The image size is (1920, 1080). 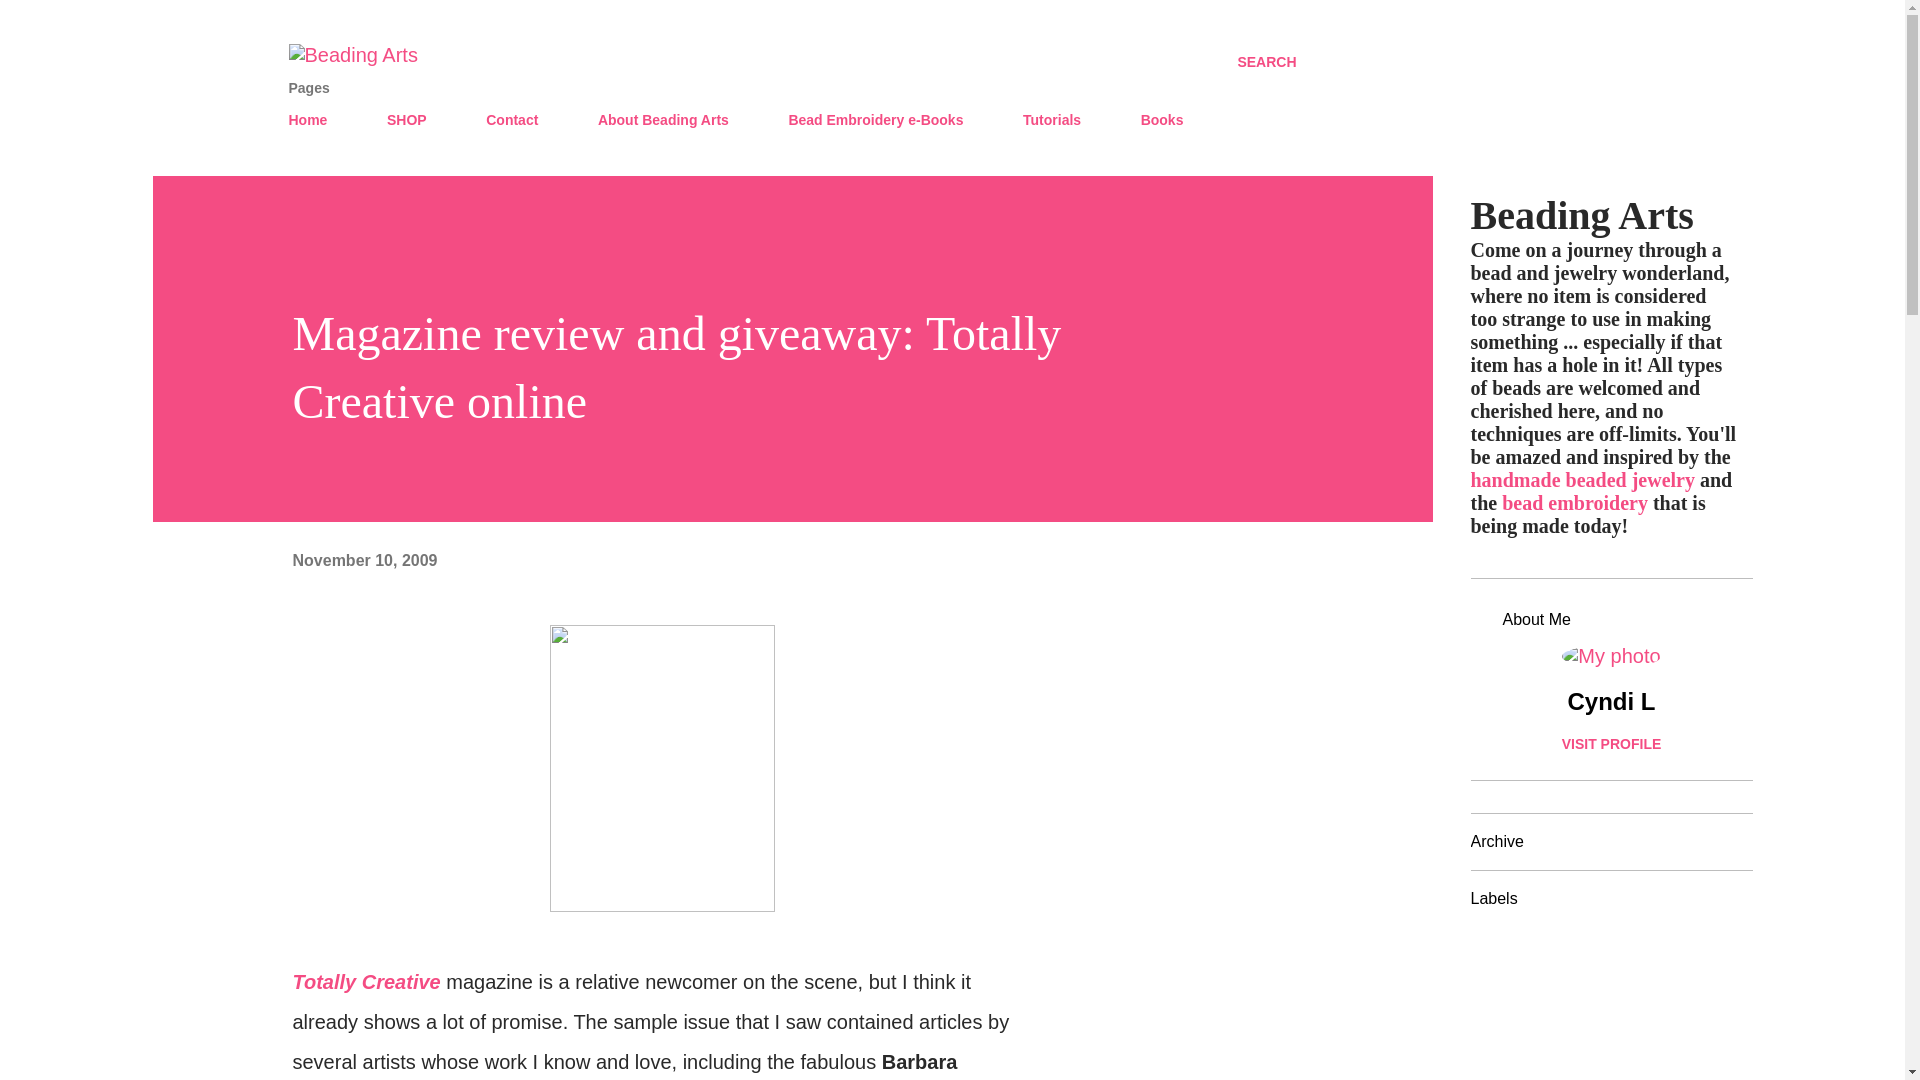 What do you see at coordinates (1162, 120) in the screenshot?
I see `Books` at bounding box center [1162, 120].